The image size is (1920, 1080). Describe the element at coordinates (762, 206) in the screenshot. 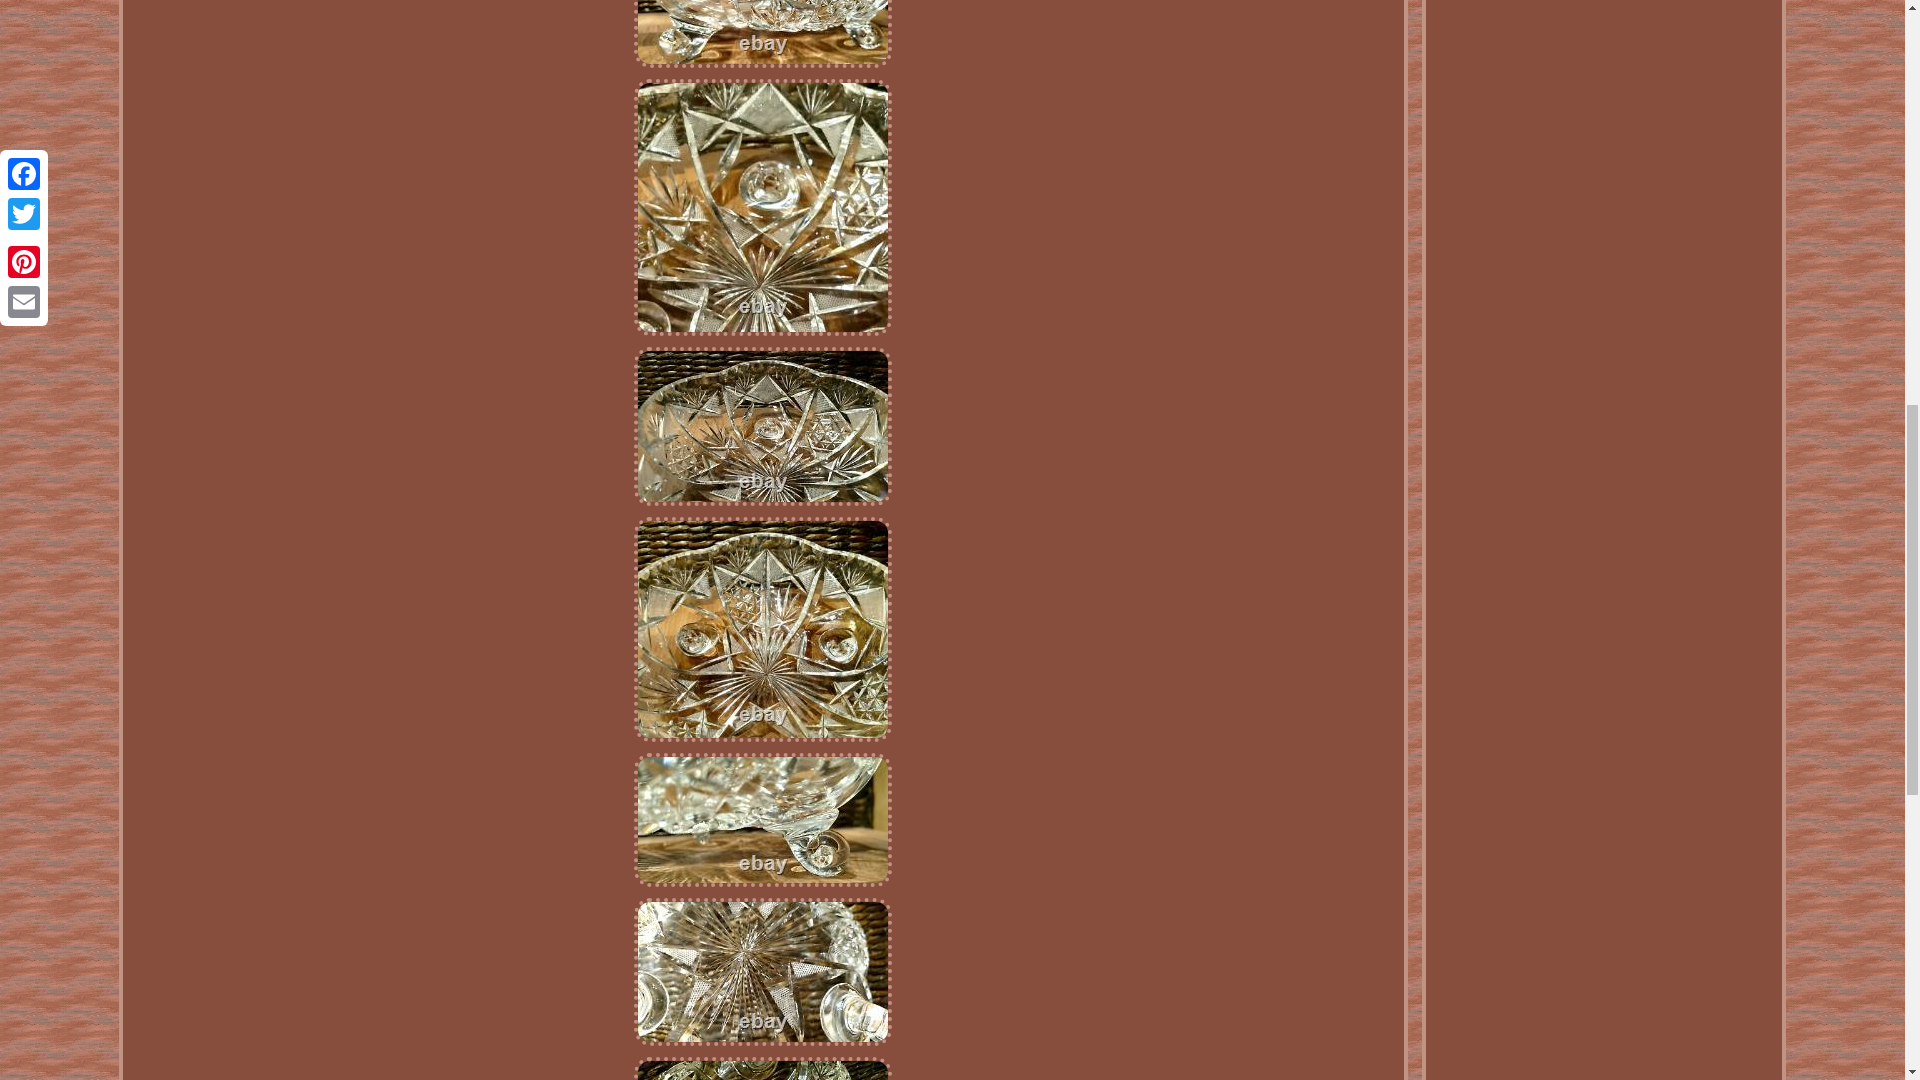

I see `American Brilliant Cut Glass, Lead Crystal Footed Bowl, EUC` at that location.